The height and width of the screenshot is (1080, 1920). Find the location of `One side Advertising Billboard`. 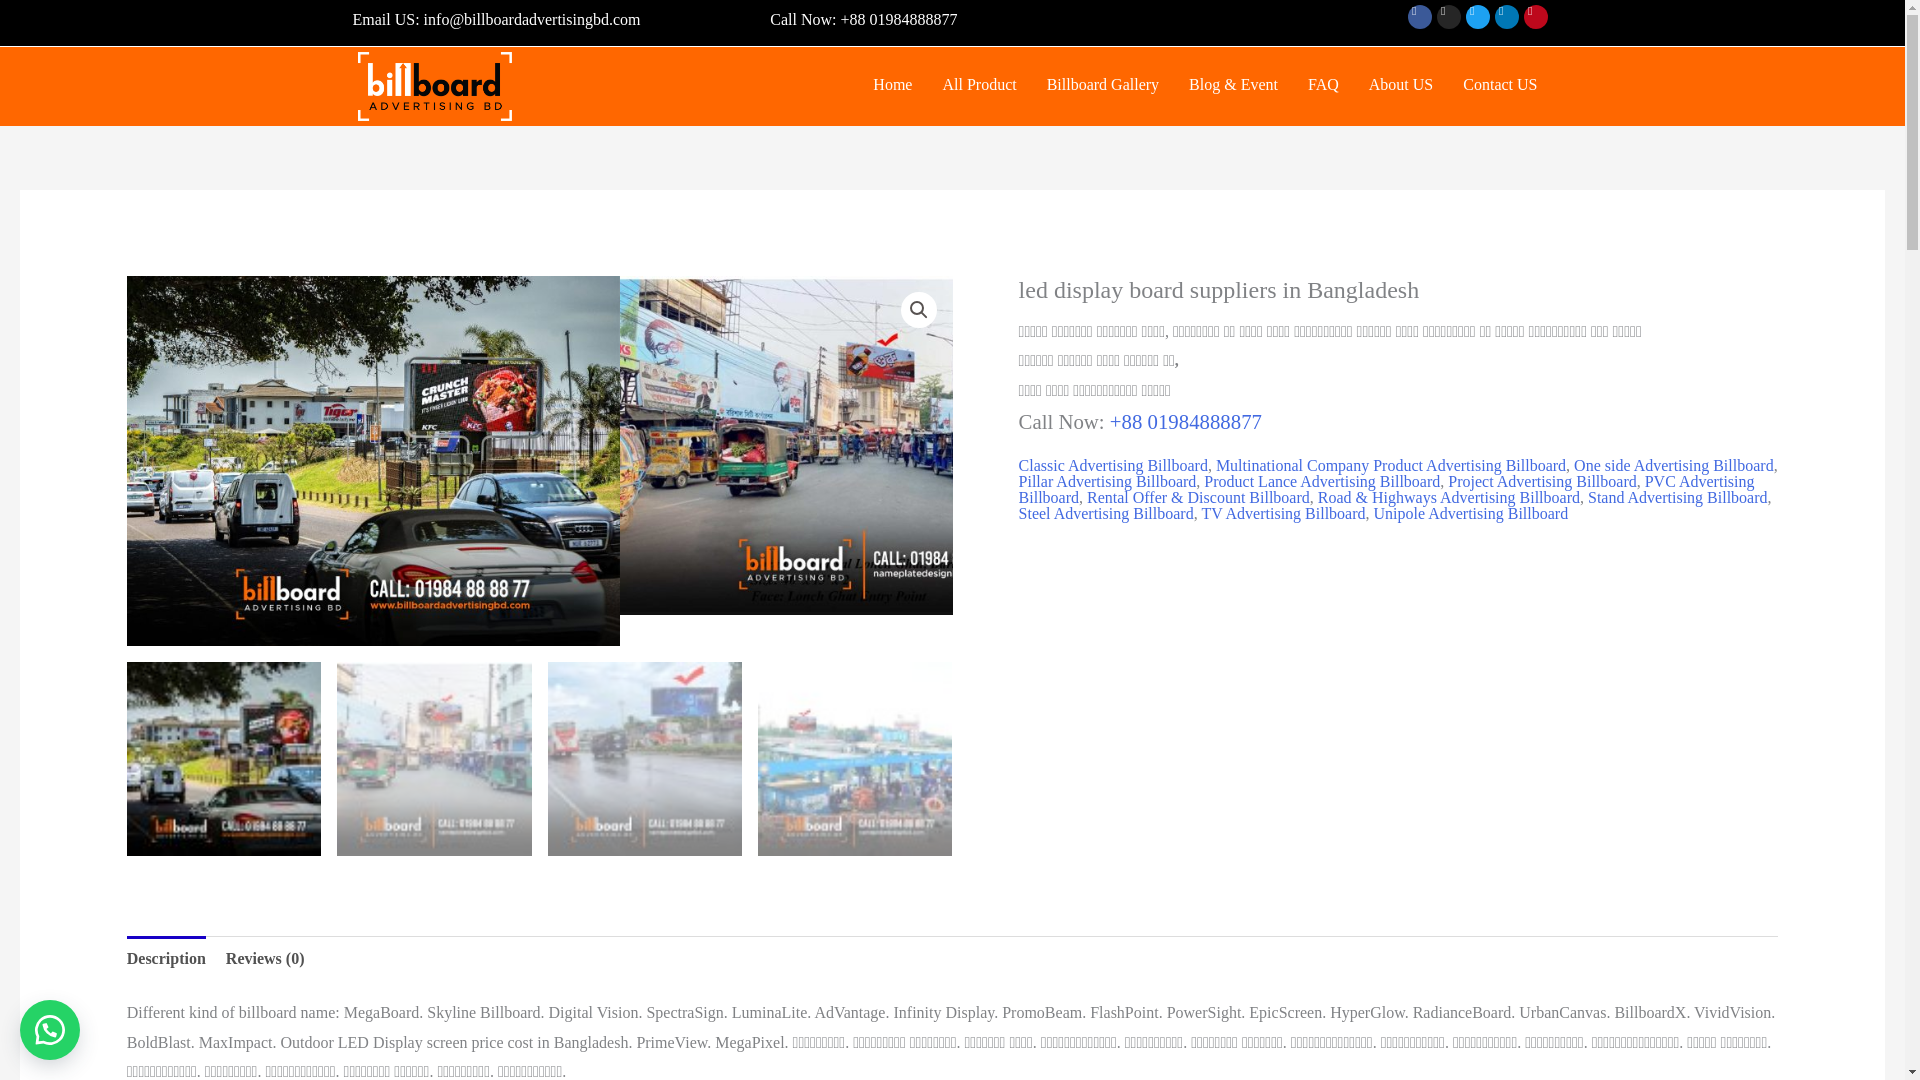

One side Advertising Billboard is located at coordinates (1674, 465).